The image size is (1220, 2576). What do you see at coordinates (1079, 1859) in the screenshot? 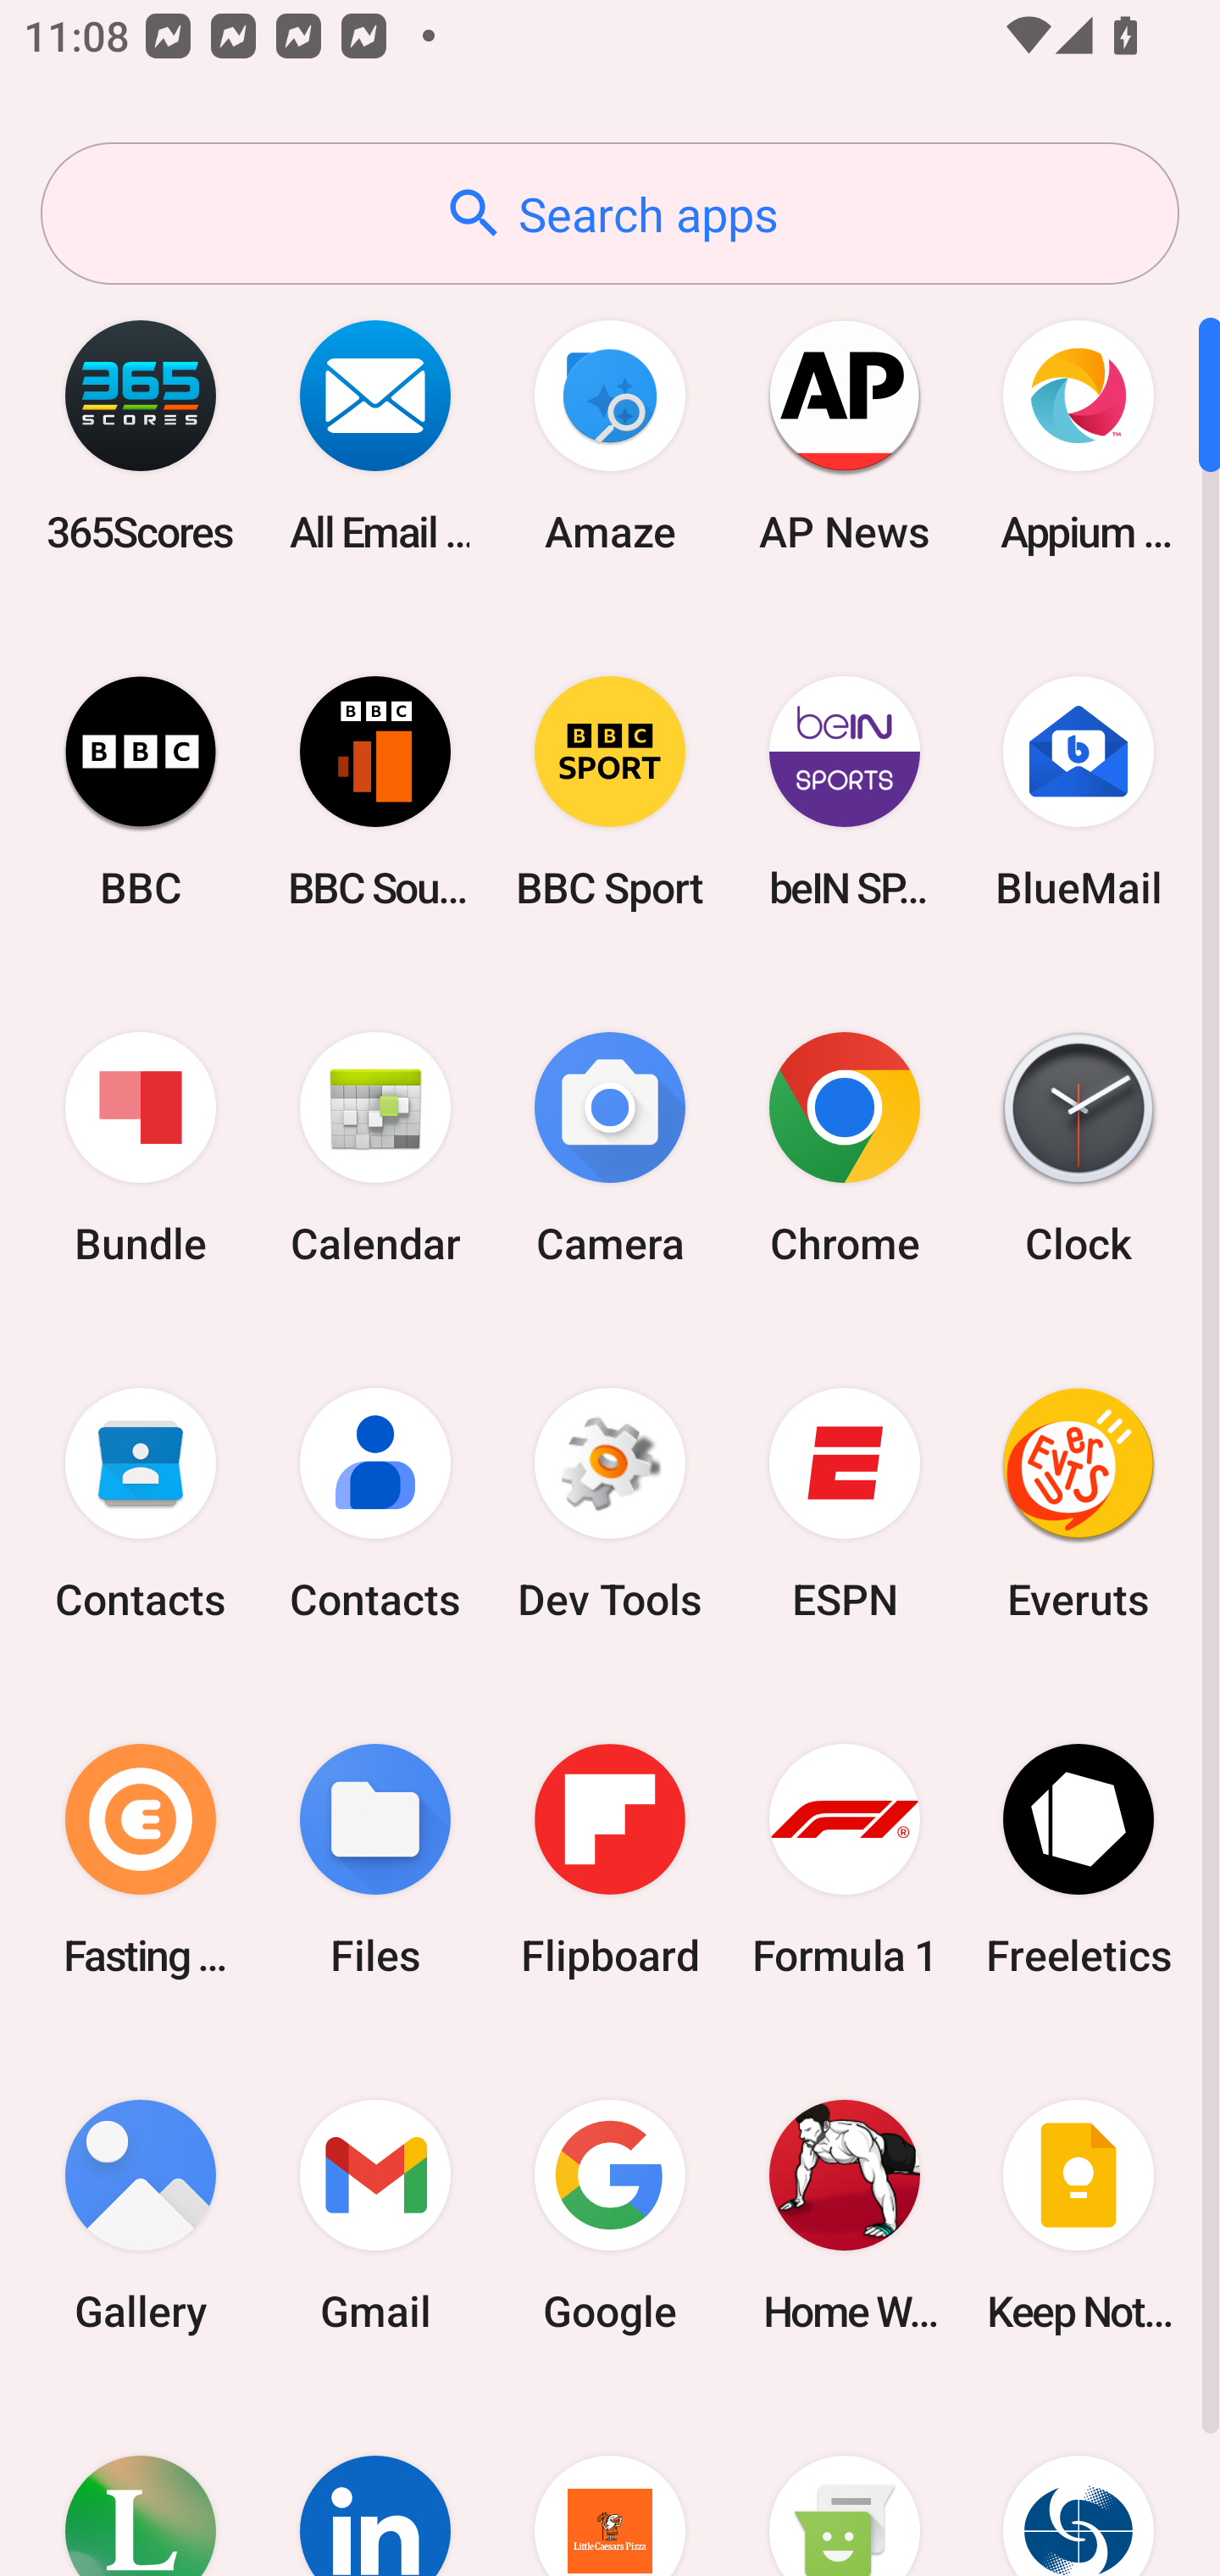
I see `Freeletics` at bounding box center [1079, 1859].